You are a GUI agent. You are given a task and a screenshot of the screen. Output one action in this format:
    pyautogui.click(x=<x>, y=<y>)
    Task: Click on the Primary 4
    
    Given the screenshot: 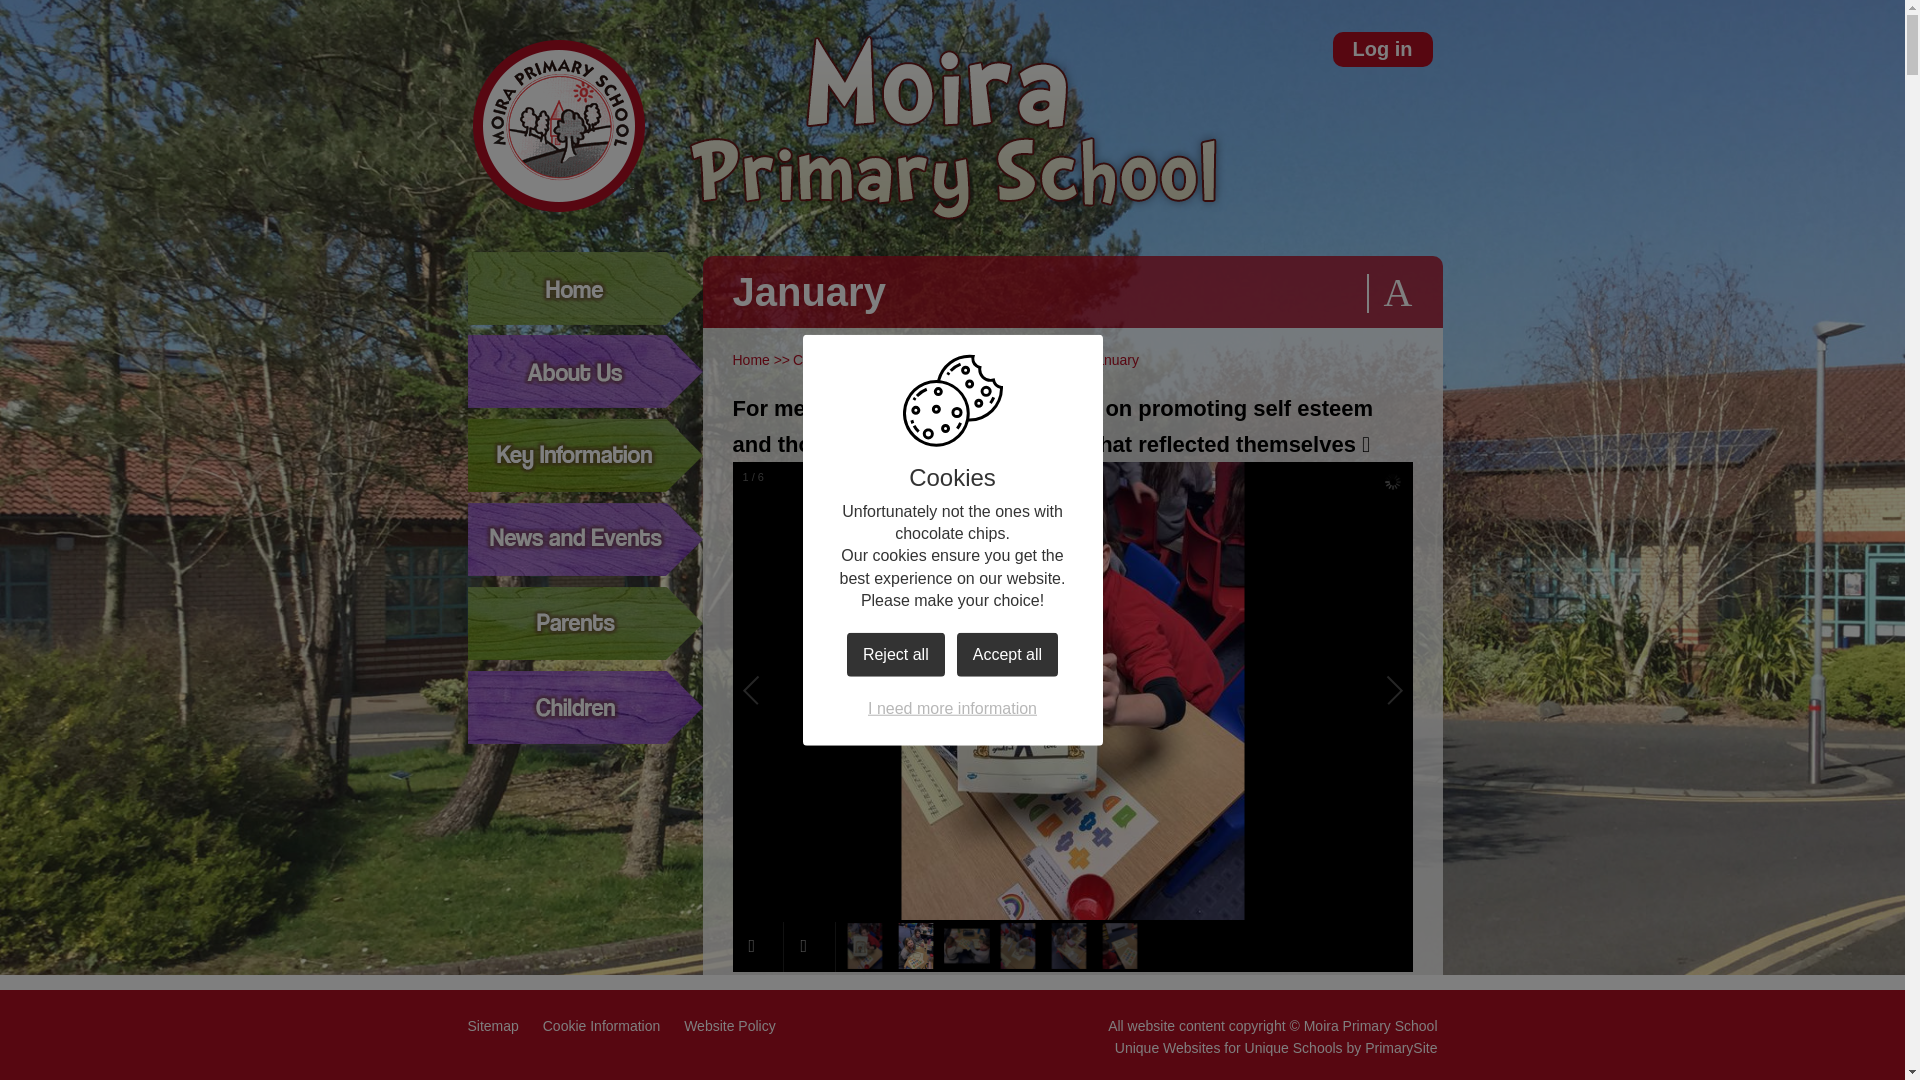 What is the action you would take?
    pyautogui.click(x=1036, y=360)
    